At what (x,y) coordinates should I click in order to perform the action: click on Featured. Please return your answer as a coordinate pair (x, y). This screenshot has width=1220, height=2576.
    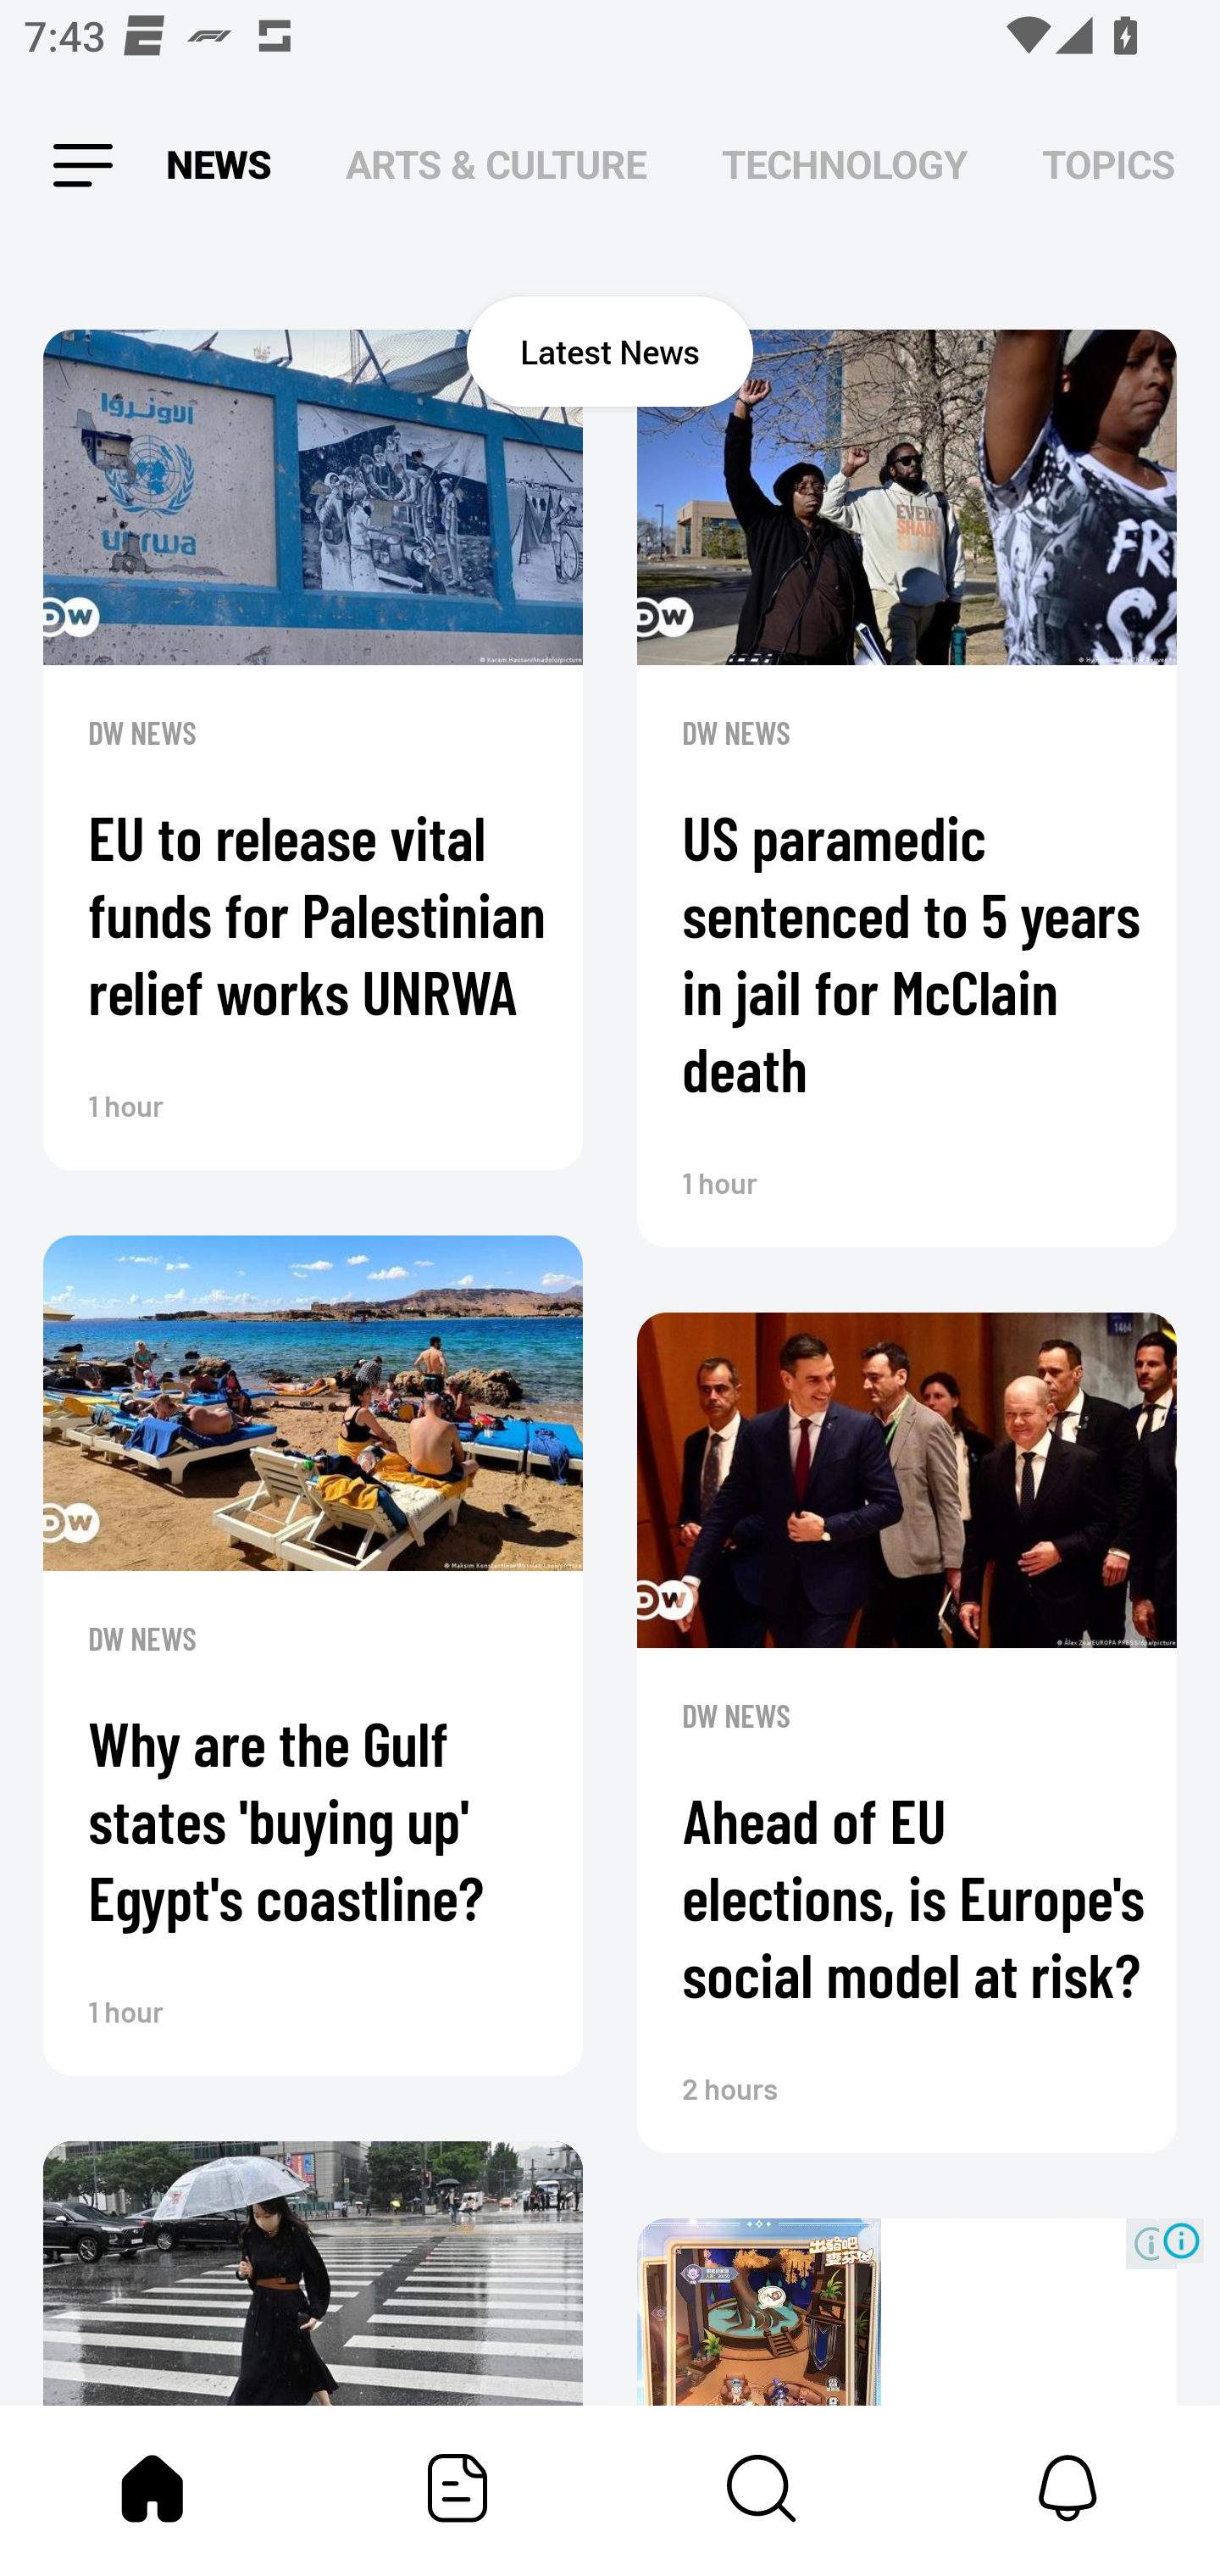
    Looking at the image, I should click on (457, 2488).